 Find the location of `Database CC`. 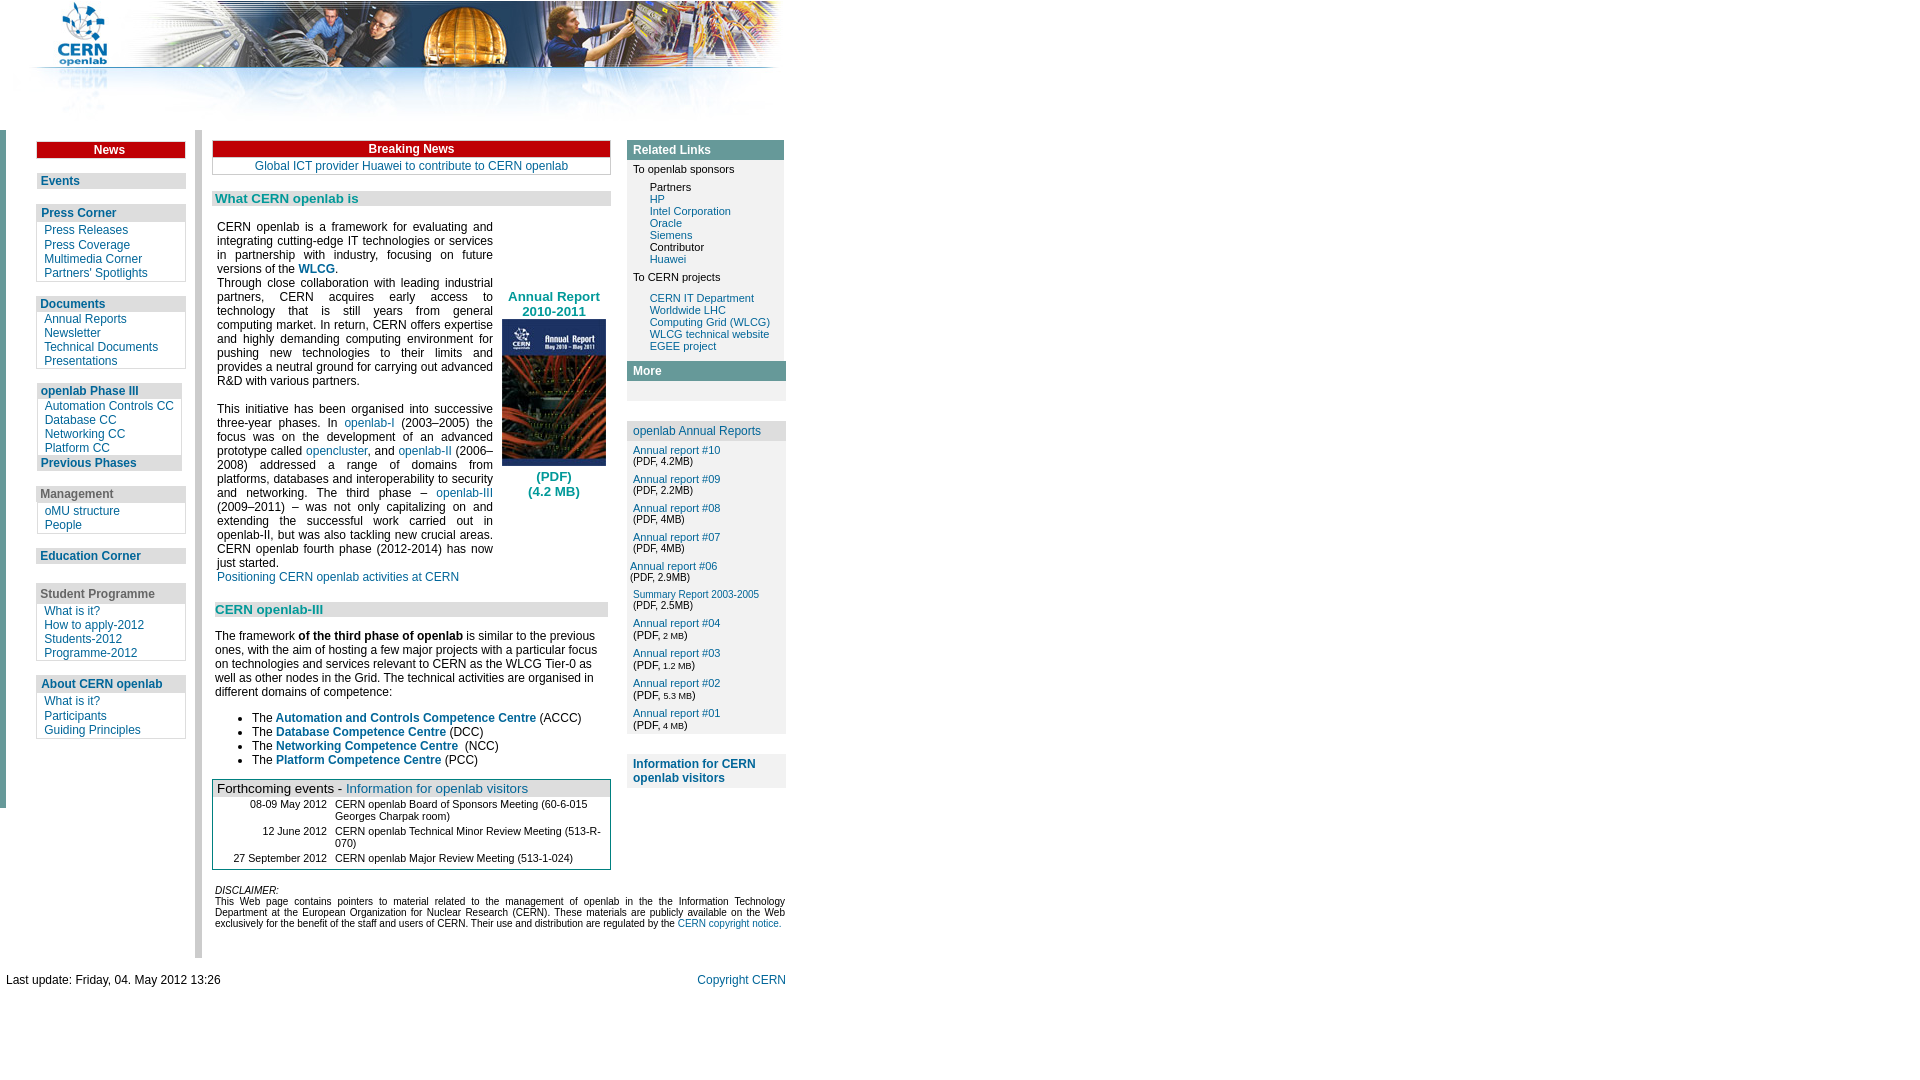

Database CC is located at coordinates (81, 420).